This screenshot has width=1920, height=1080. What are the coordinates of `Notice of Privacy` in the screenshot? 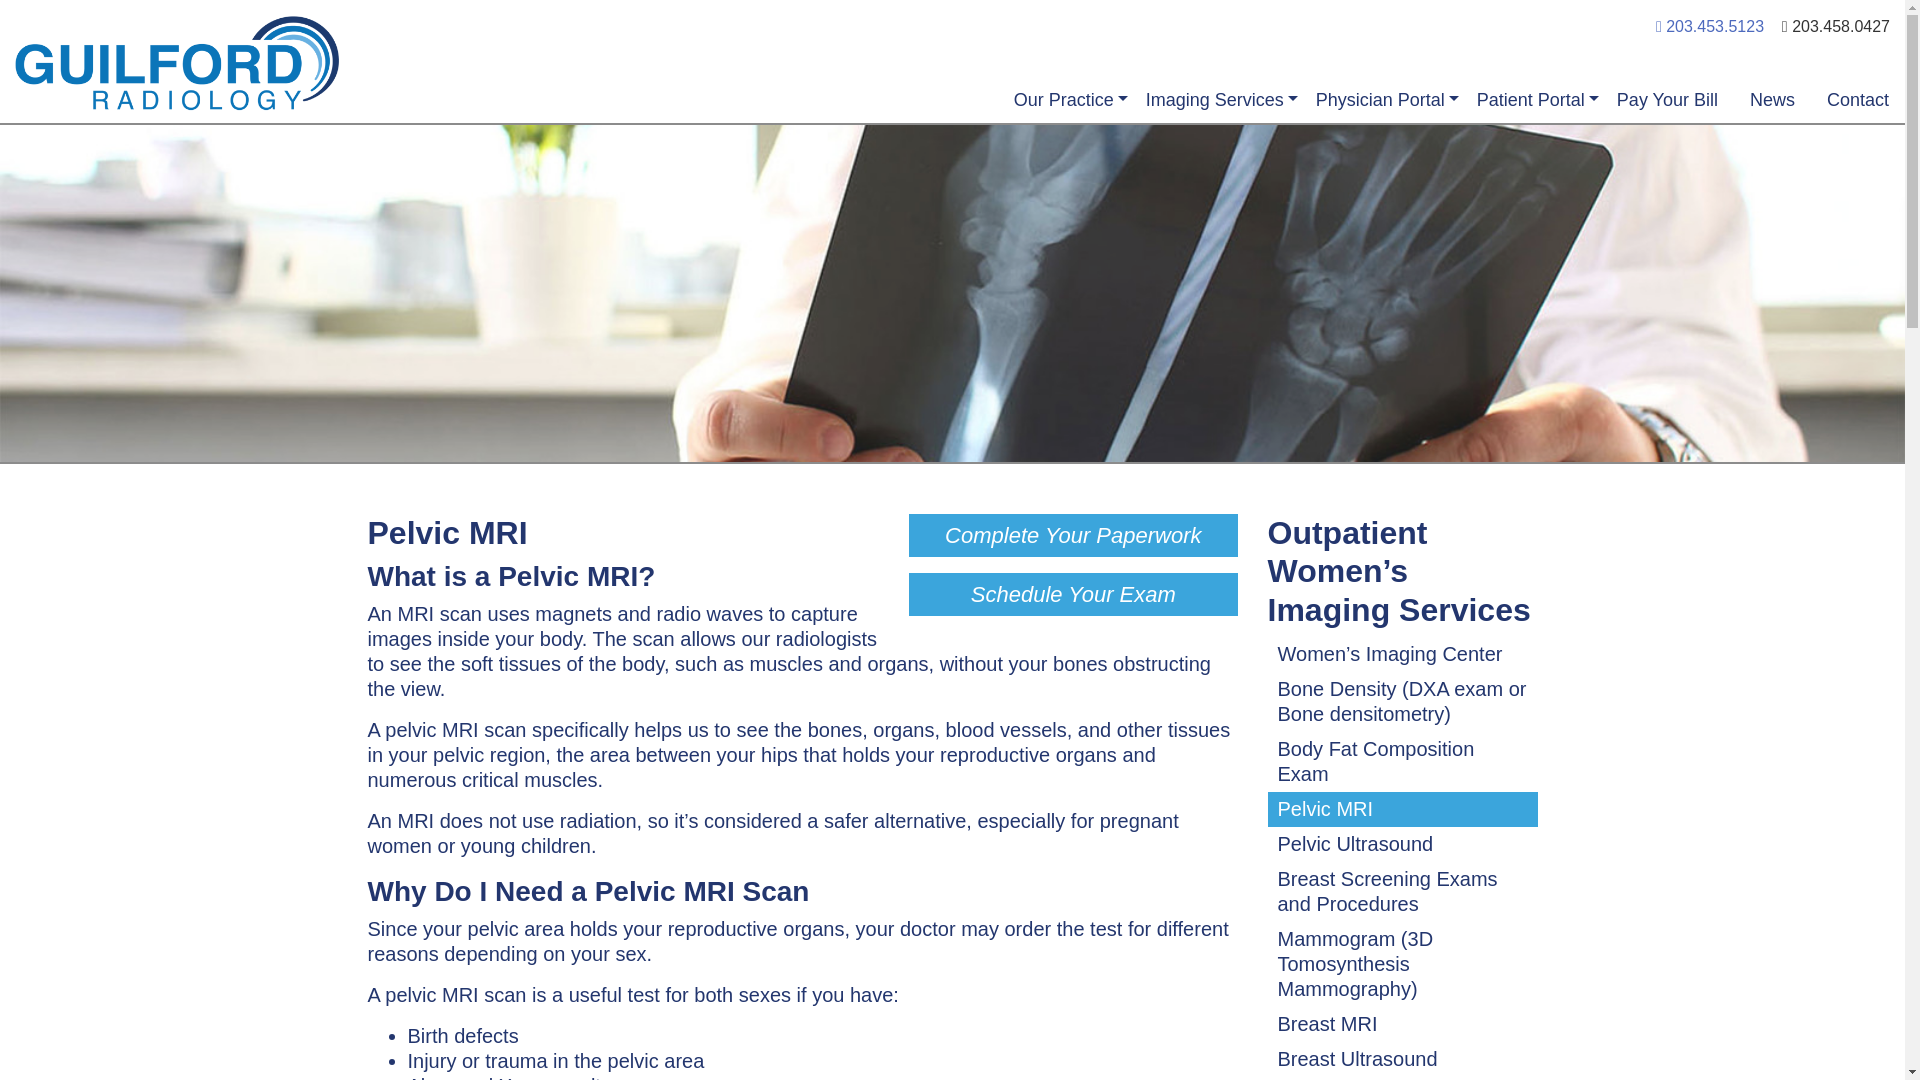 It's located at (1480, 133).